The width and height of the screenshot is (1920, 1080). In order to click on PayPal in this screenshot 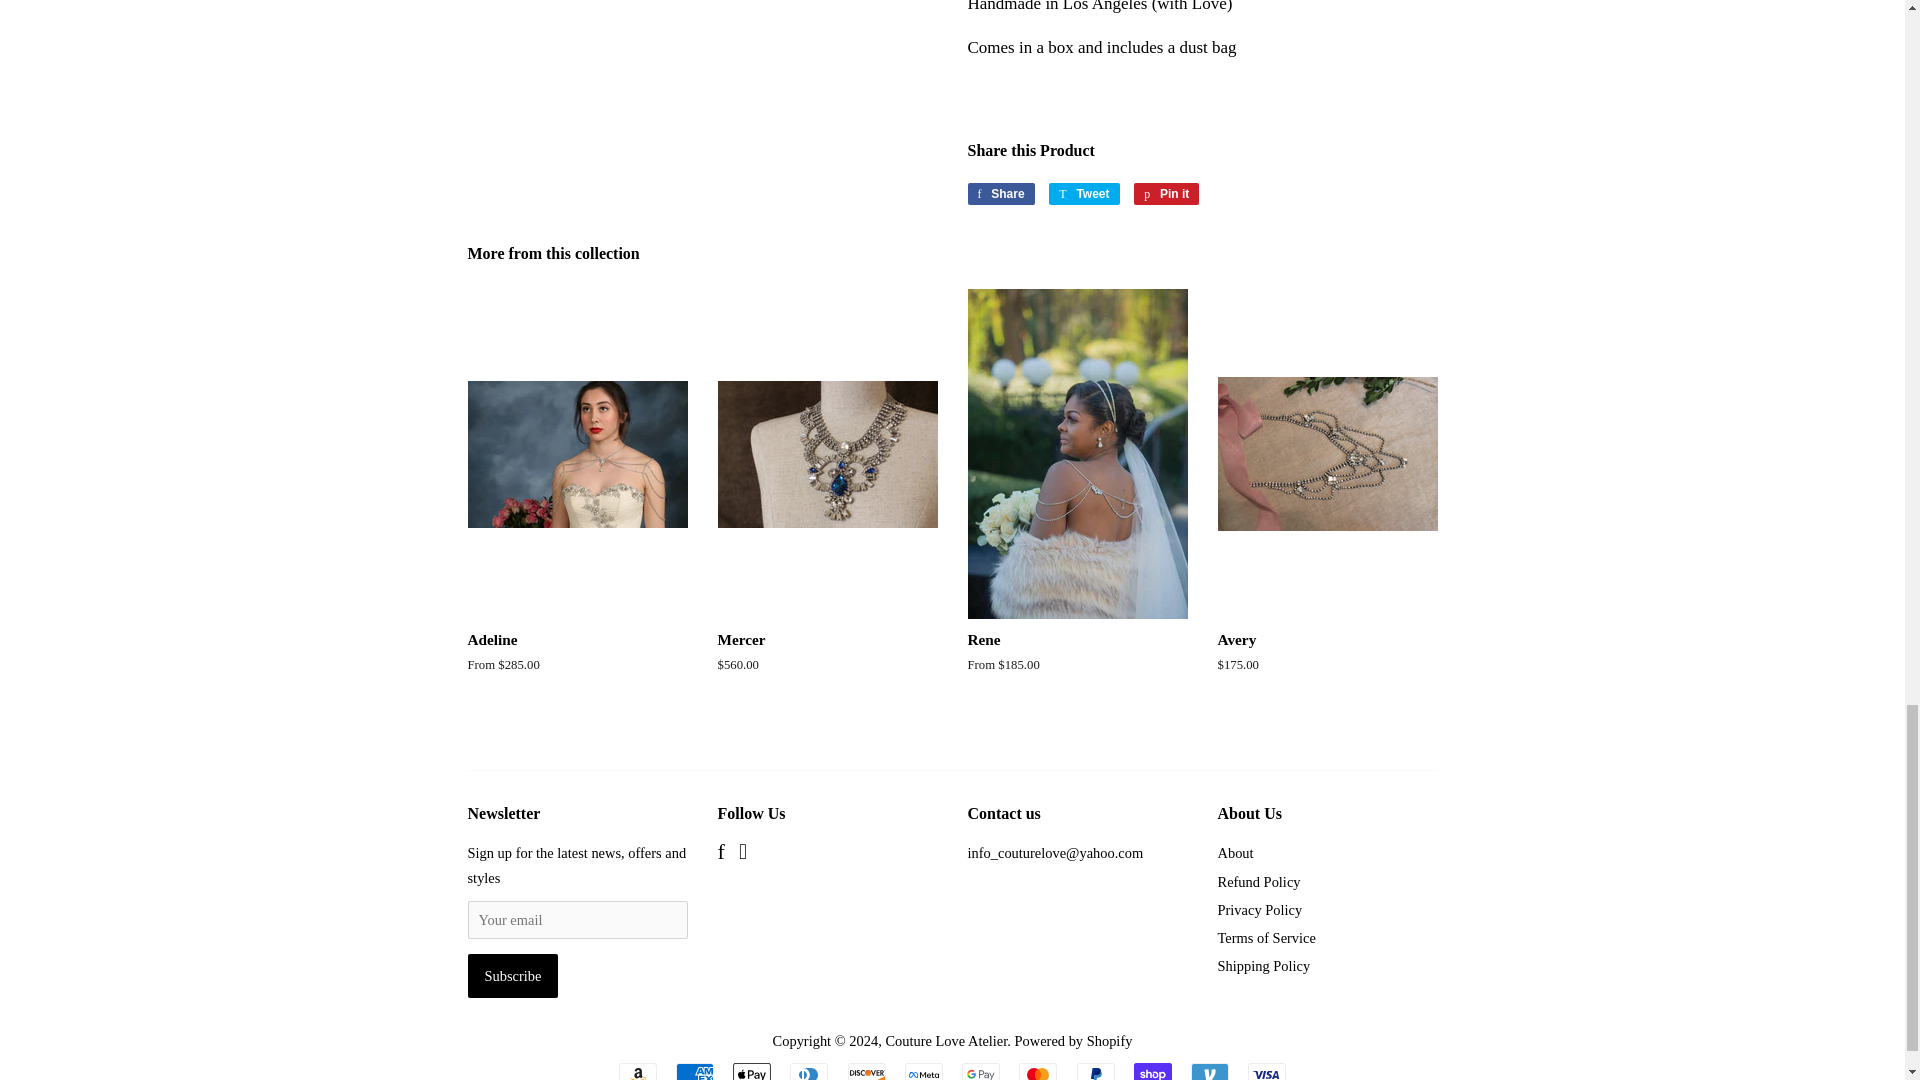, I will do `click(1152, 1071)`.